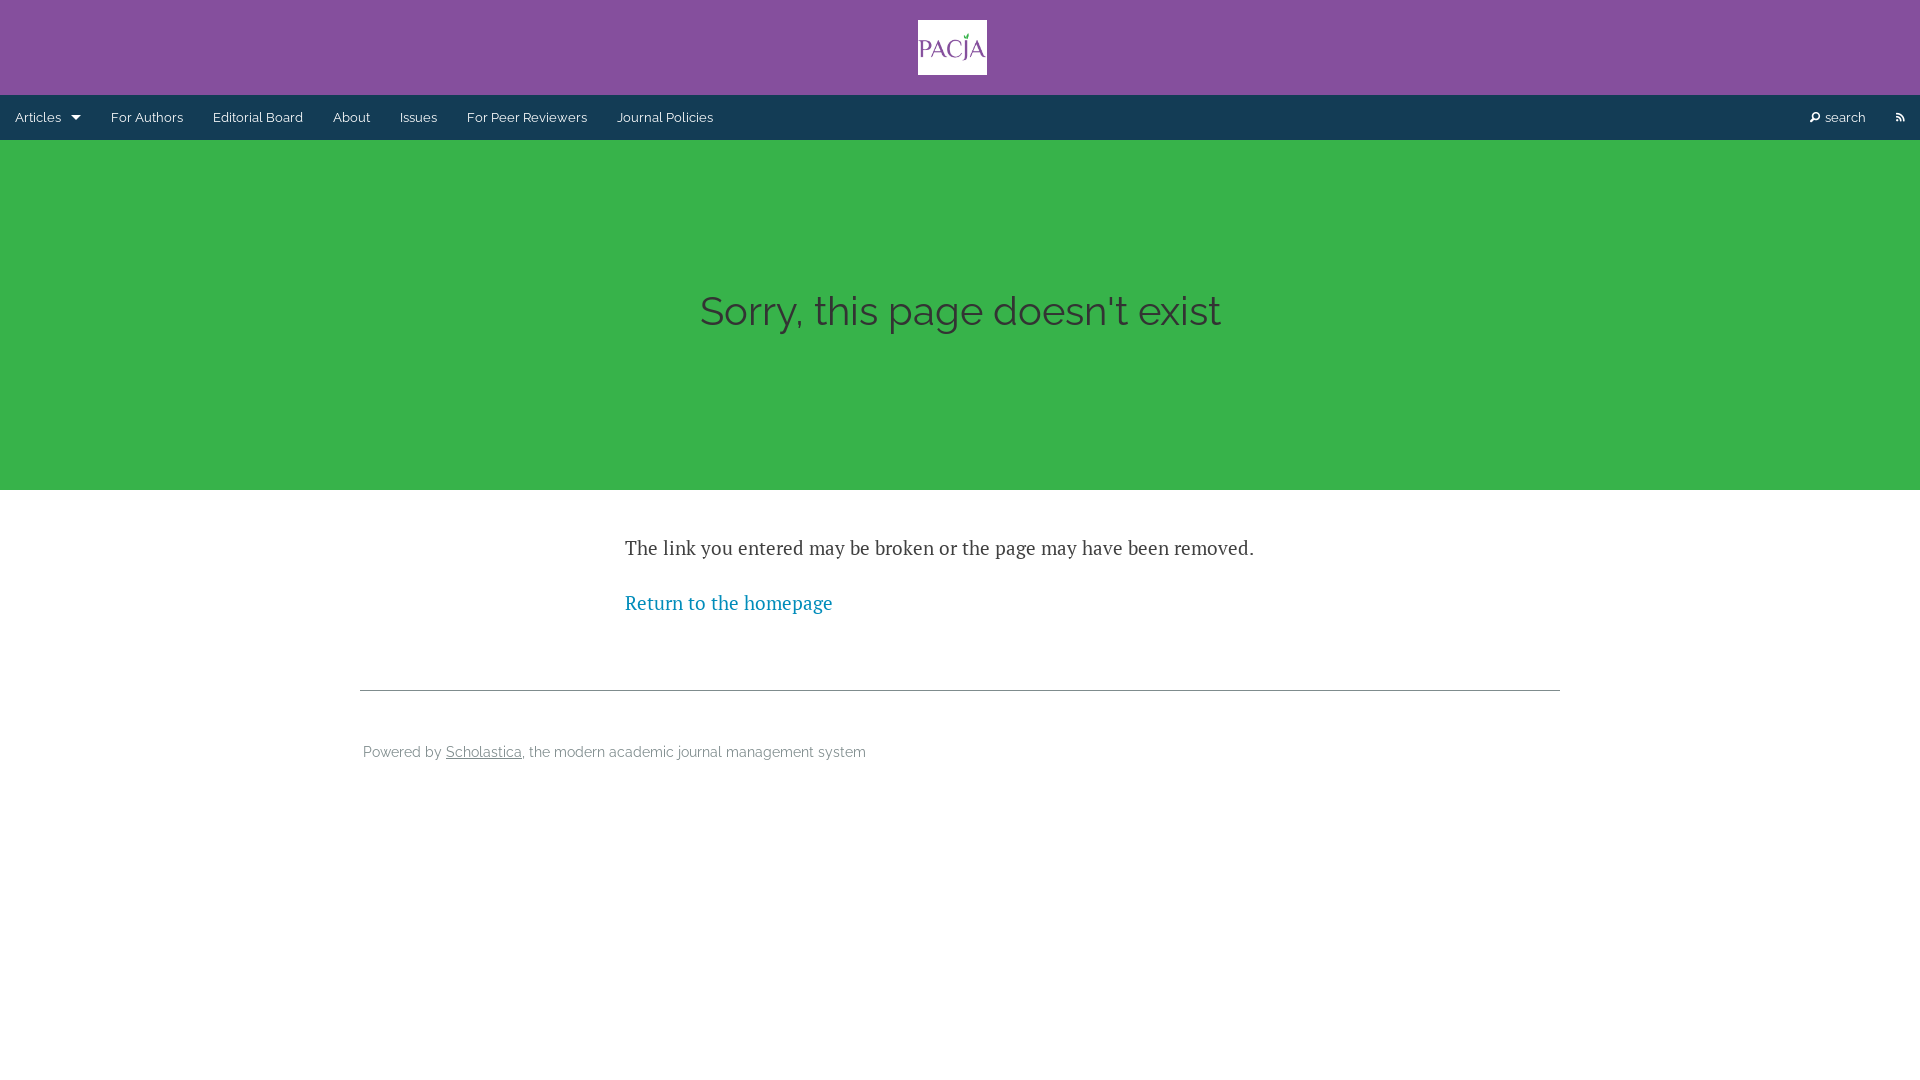 This screenshot has height=1080, width=1920. I want to click on Editorials, so click(48, 252).